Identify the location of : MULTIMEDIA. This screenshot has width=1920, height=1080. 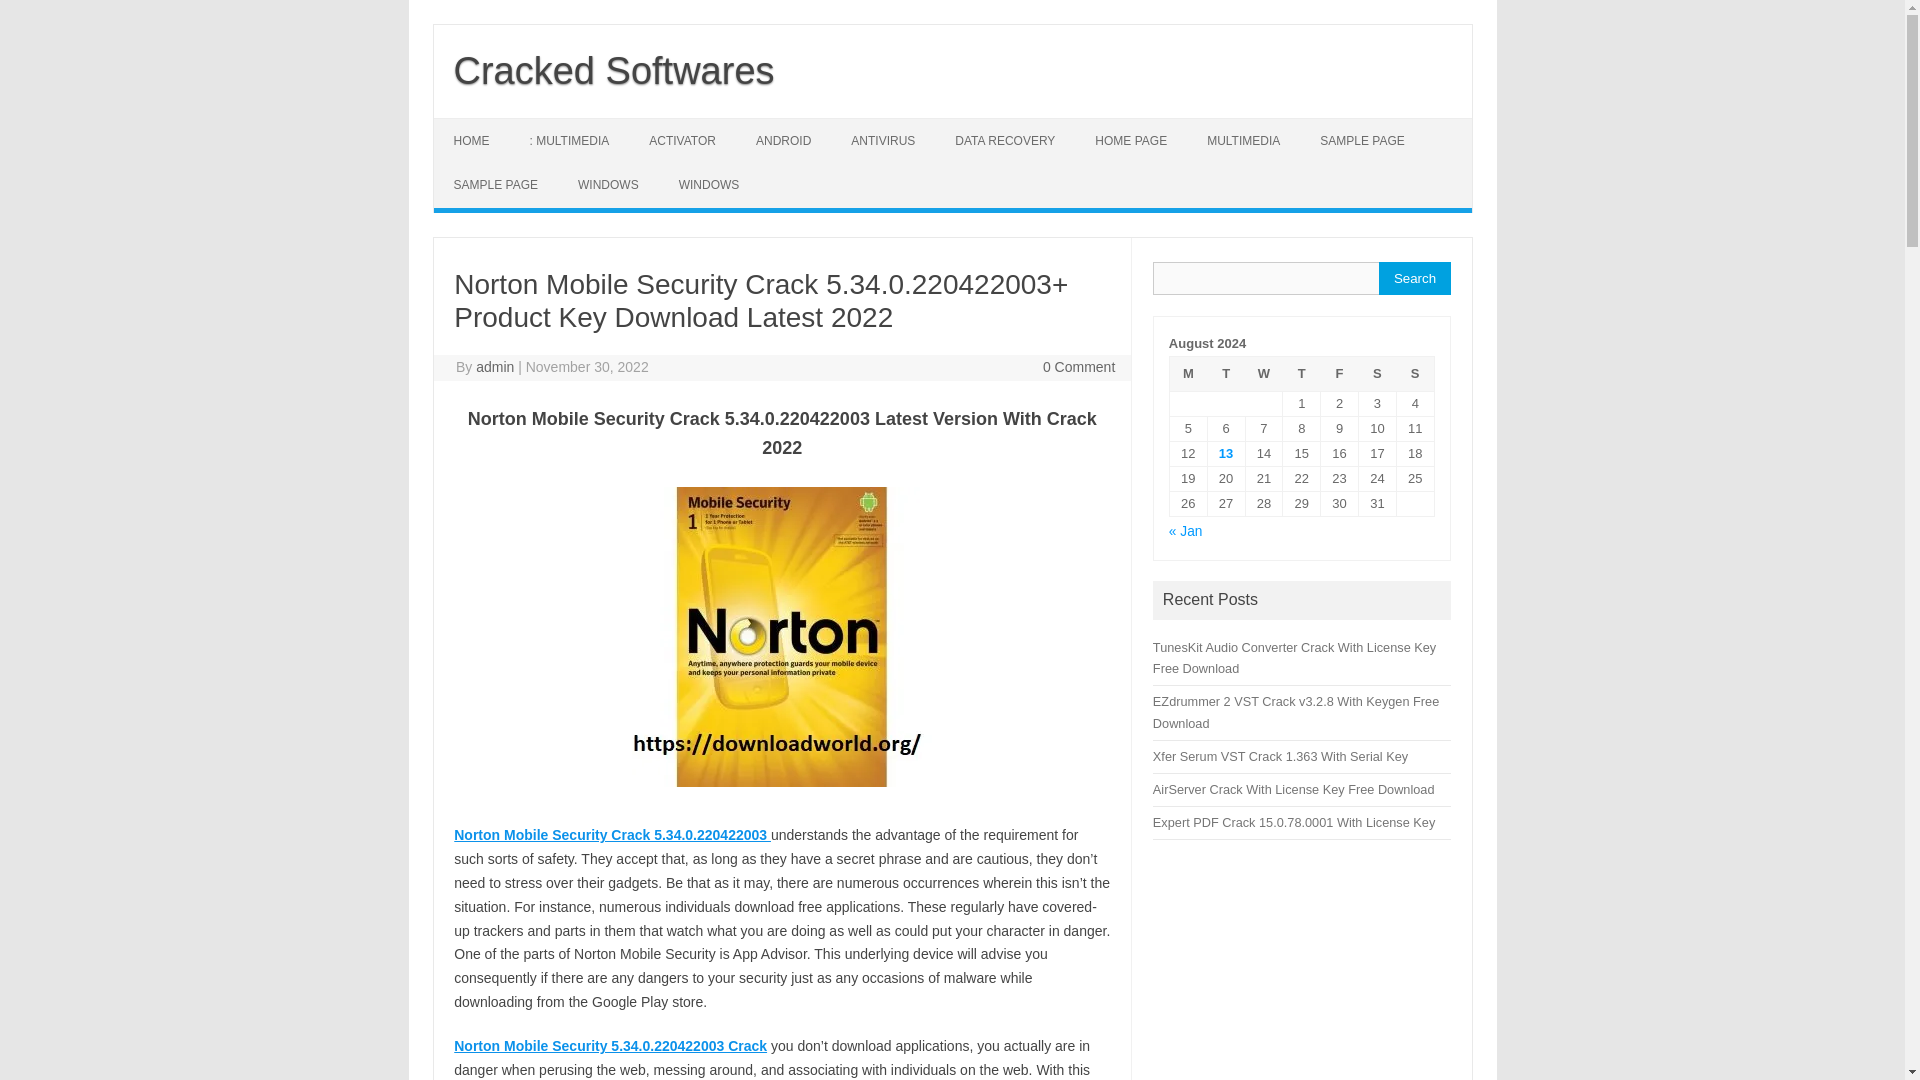
(570, 140).